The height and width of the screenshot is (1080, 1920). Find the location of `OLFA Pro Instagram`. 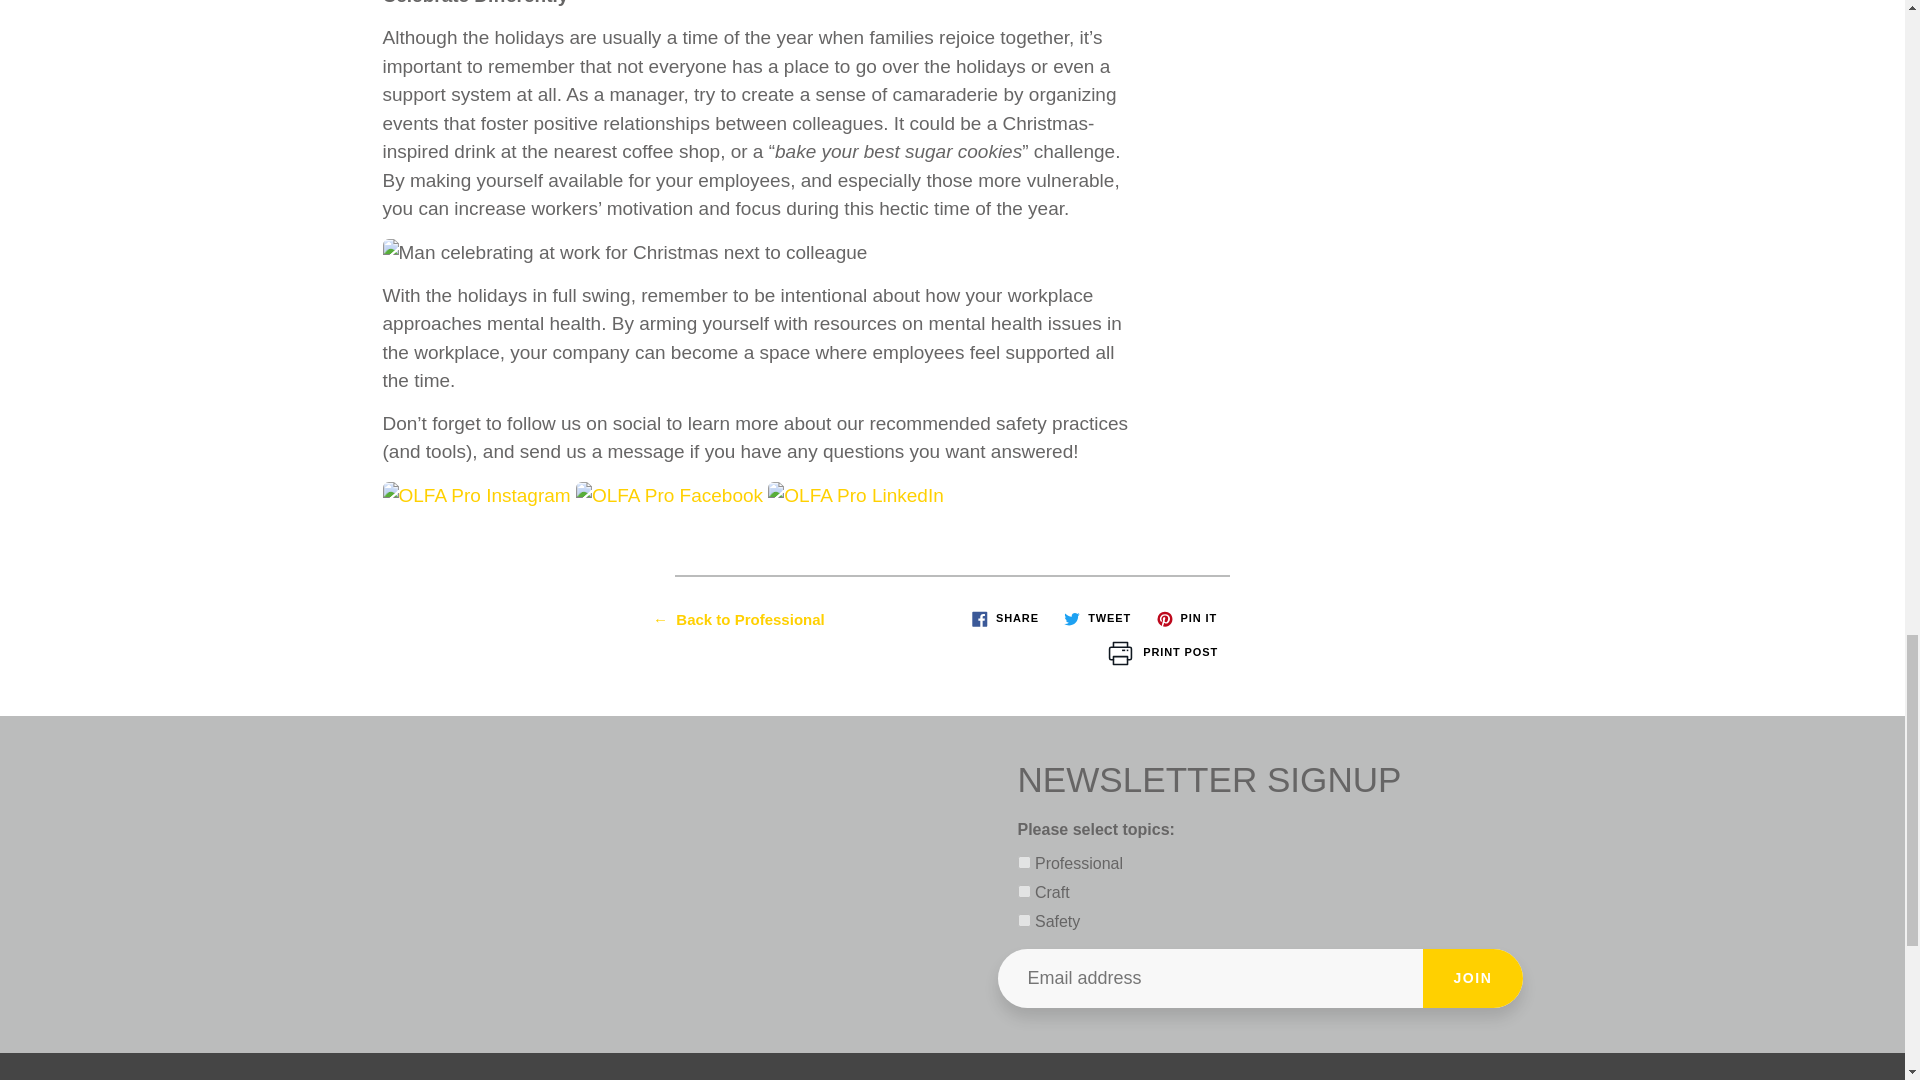

OLFA Pro Instagram is located at coordinates (476, 494).